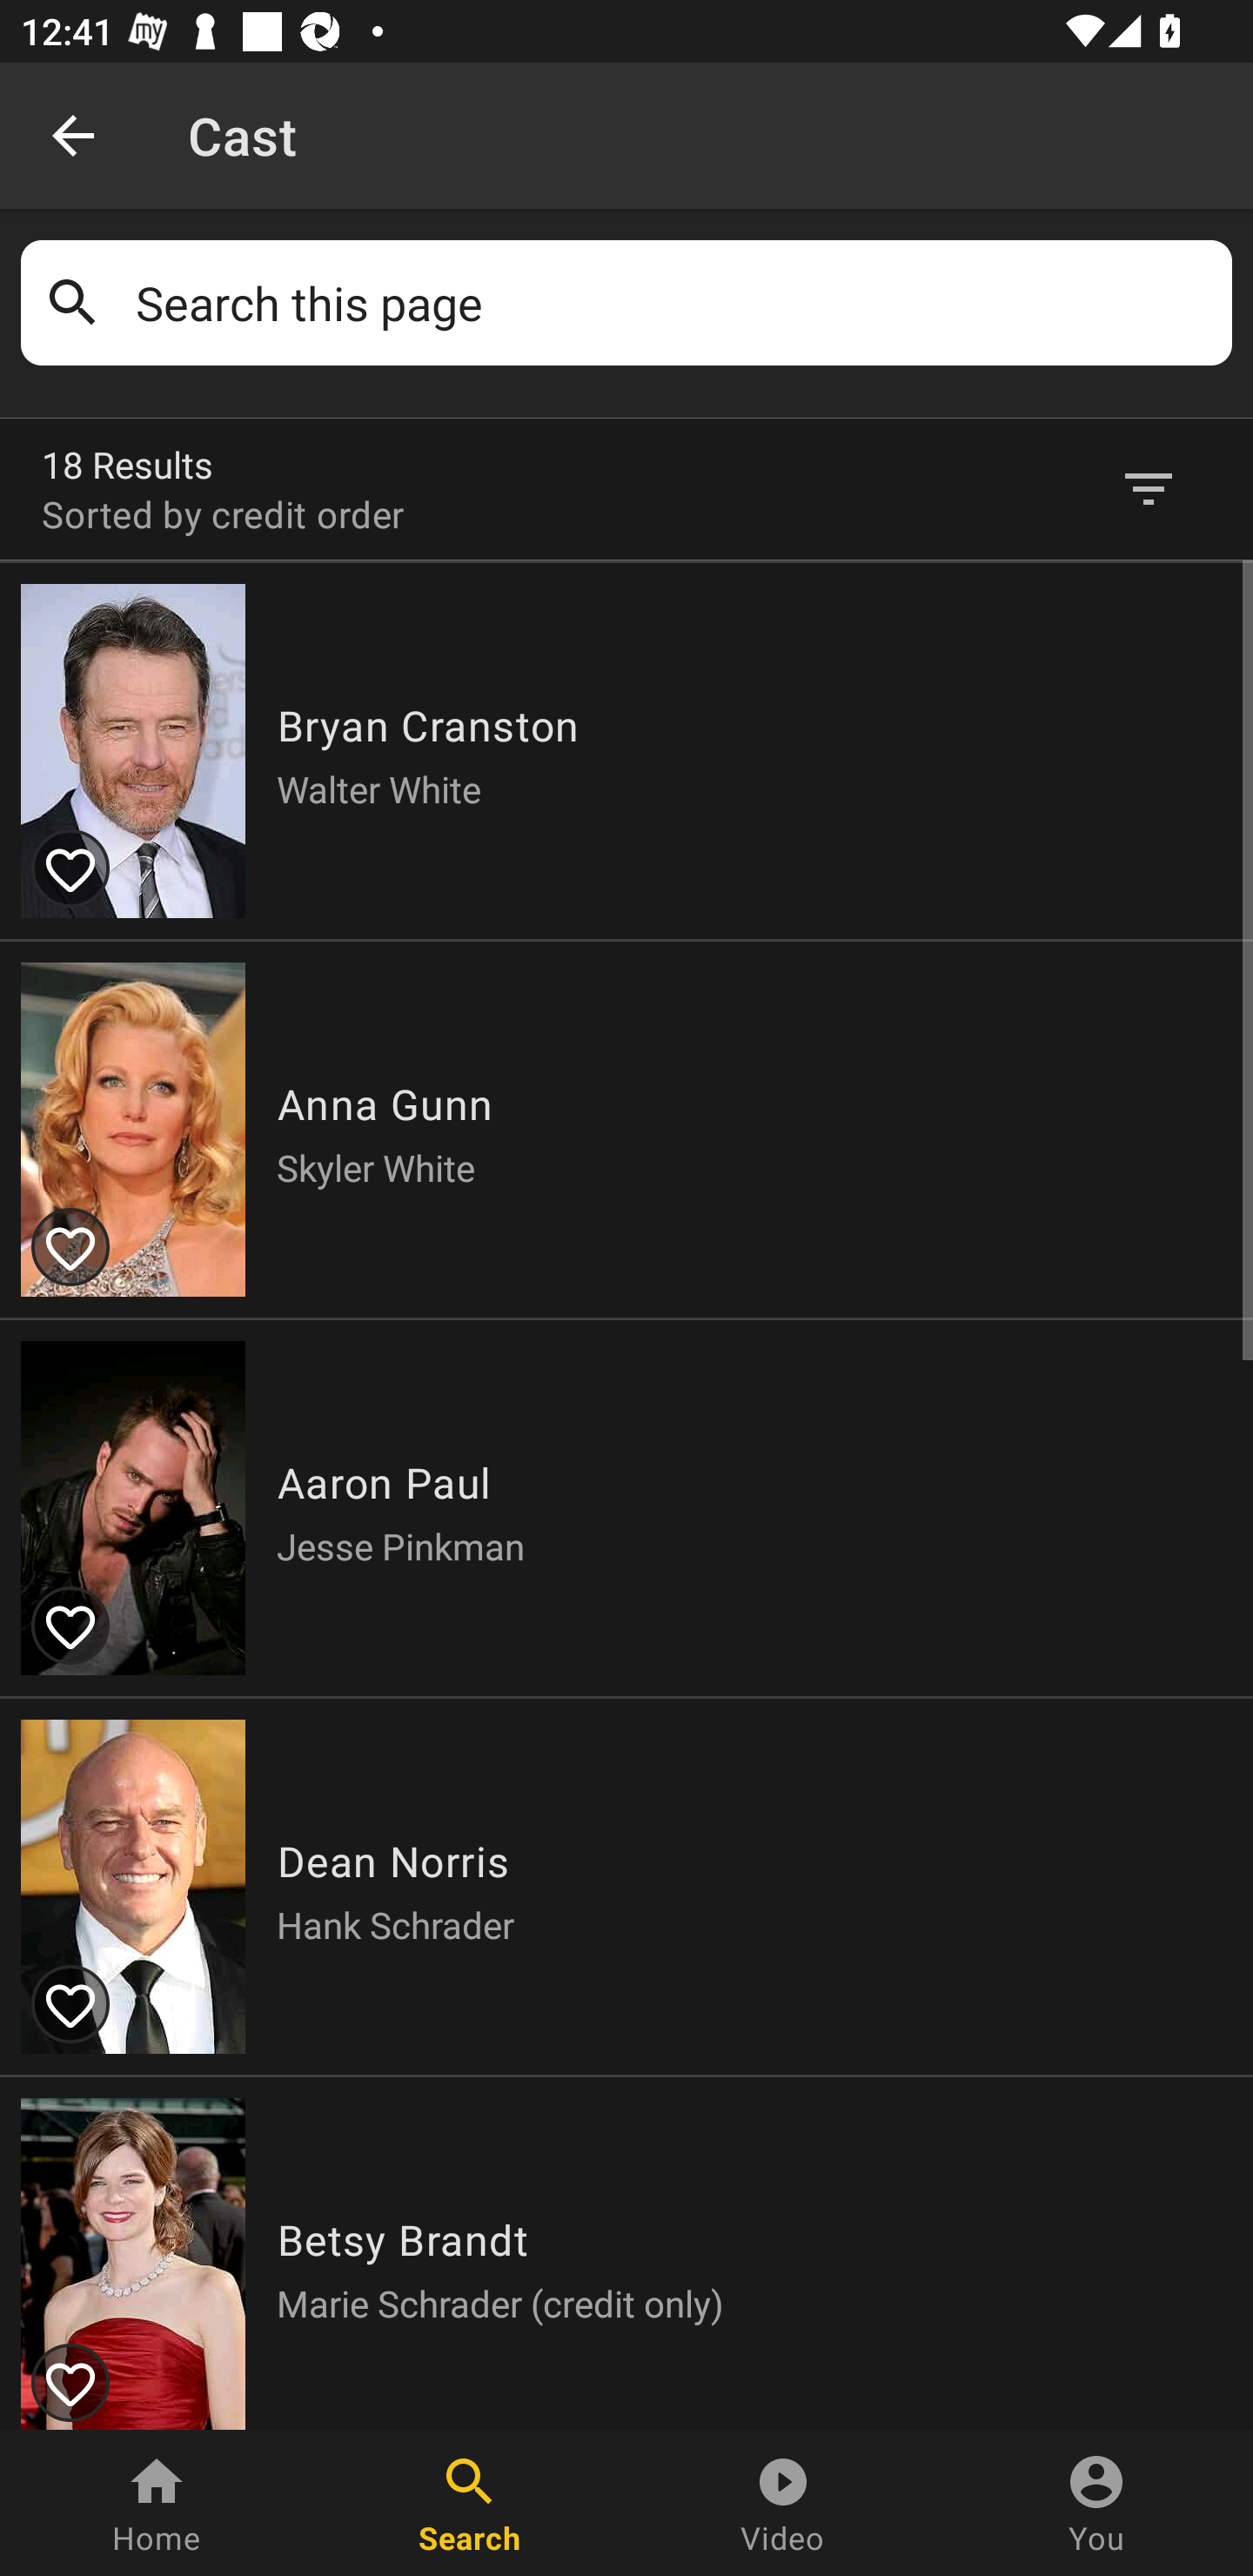 Image resolution: width=1253 pixels, height=2576 pixels. What do you see at coordinates (626, 750) in the screenshot?
I see `Bryan Cranston Walter White` at bounding box center [626, 750].